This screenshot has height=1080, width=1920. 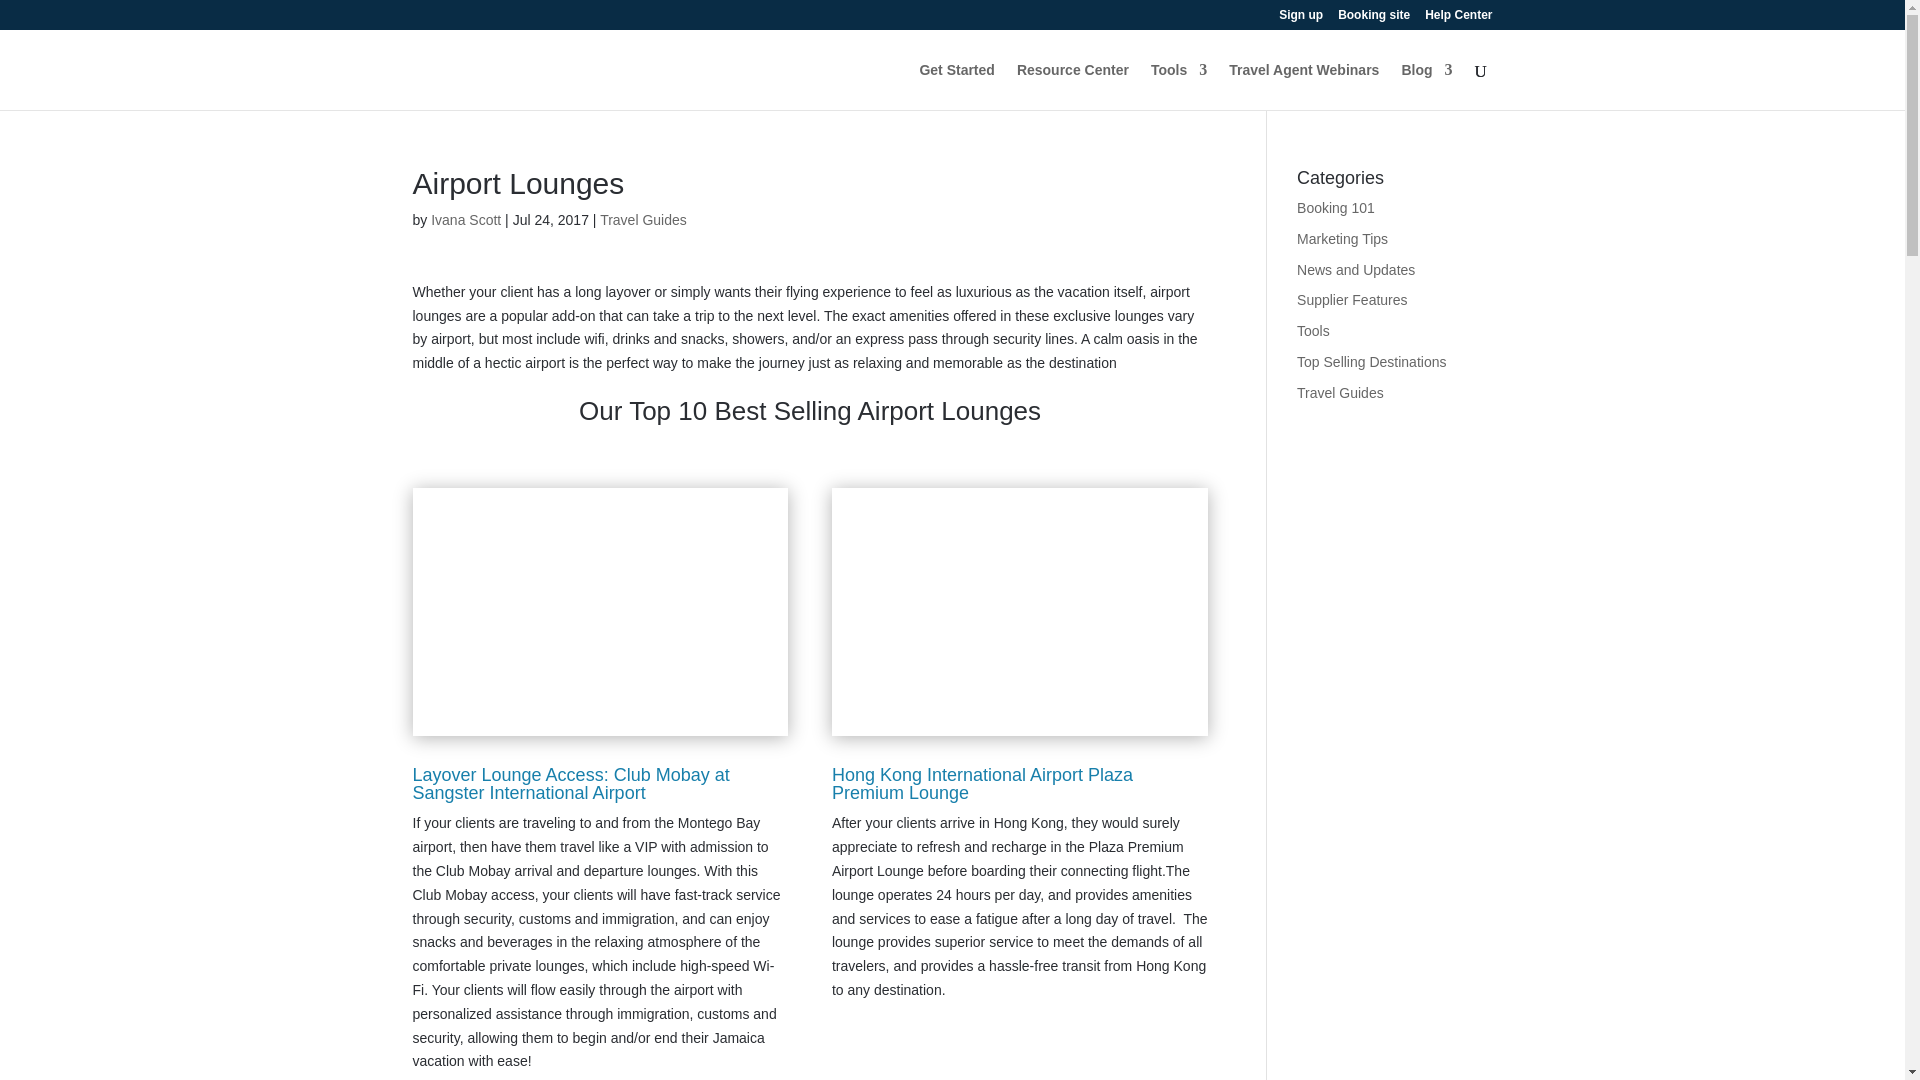 I want to click on Blog, so click(x=1426, y=86).